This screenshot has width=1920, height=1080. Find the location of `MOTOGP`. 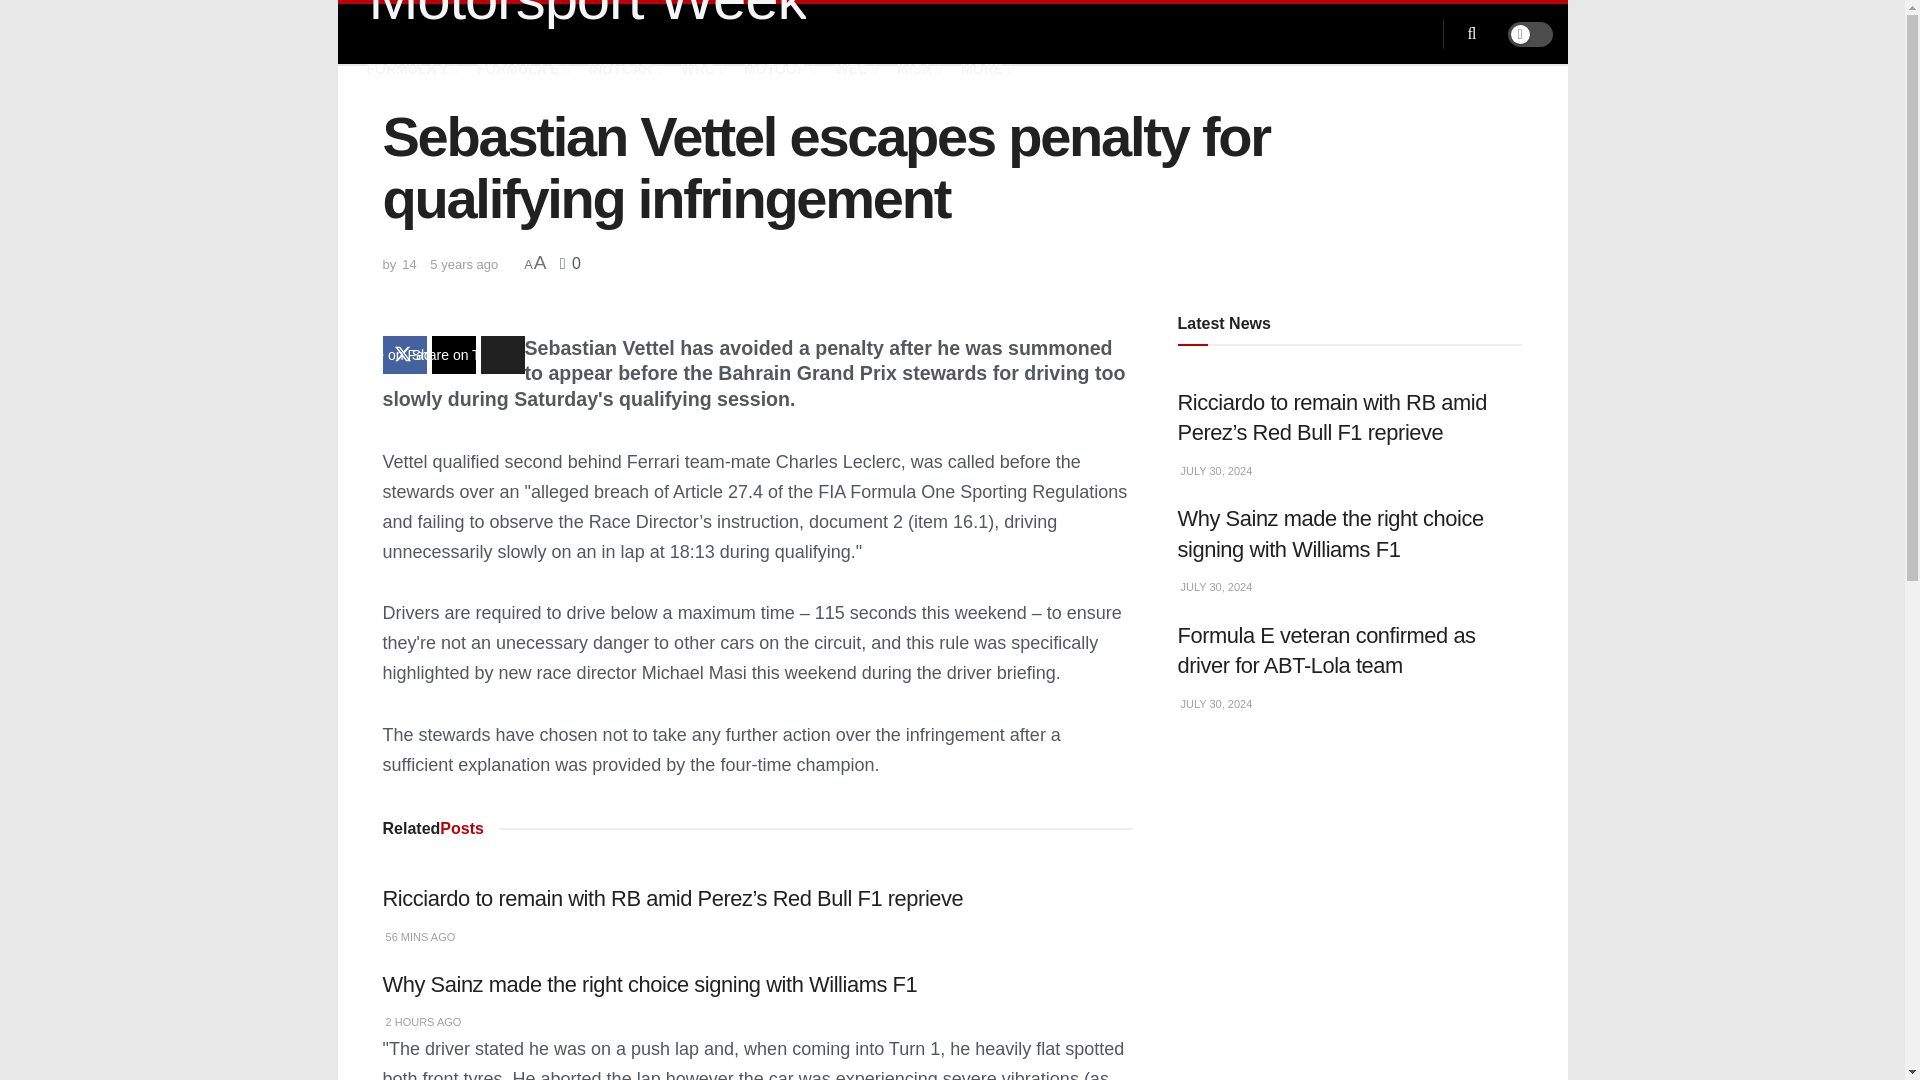

MOTOGP is located at coordinates (778, 69).